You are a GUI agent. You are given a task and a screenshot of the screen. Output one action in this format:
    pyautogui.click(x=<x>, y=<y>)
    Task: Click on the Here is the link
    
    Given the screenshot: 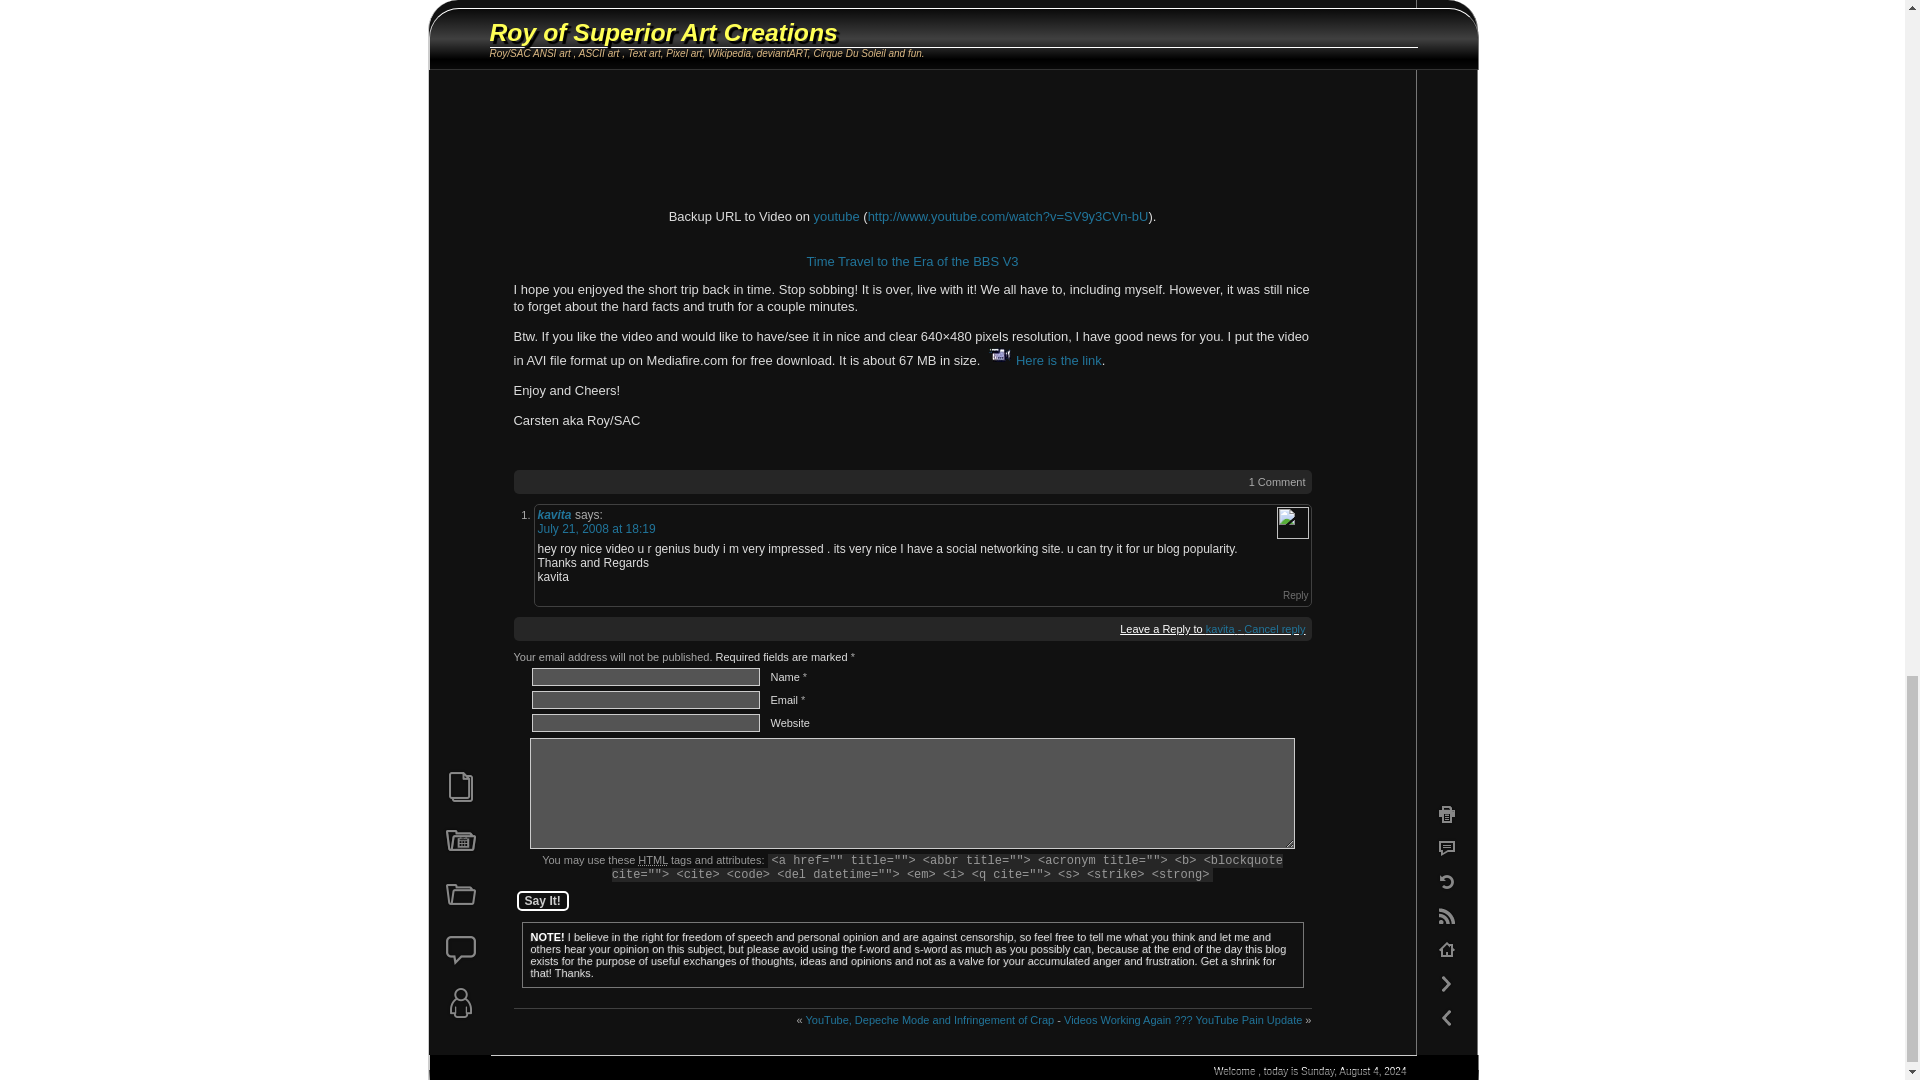 What is the action you would take?
    pyautogui.click(x=1042, y=360)
    